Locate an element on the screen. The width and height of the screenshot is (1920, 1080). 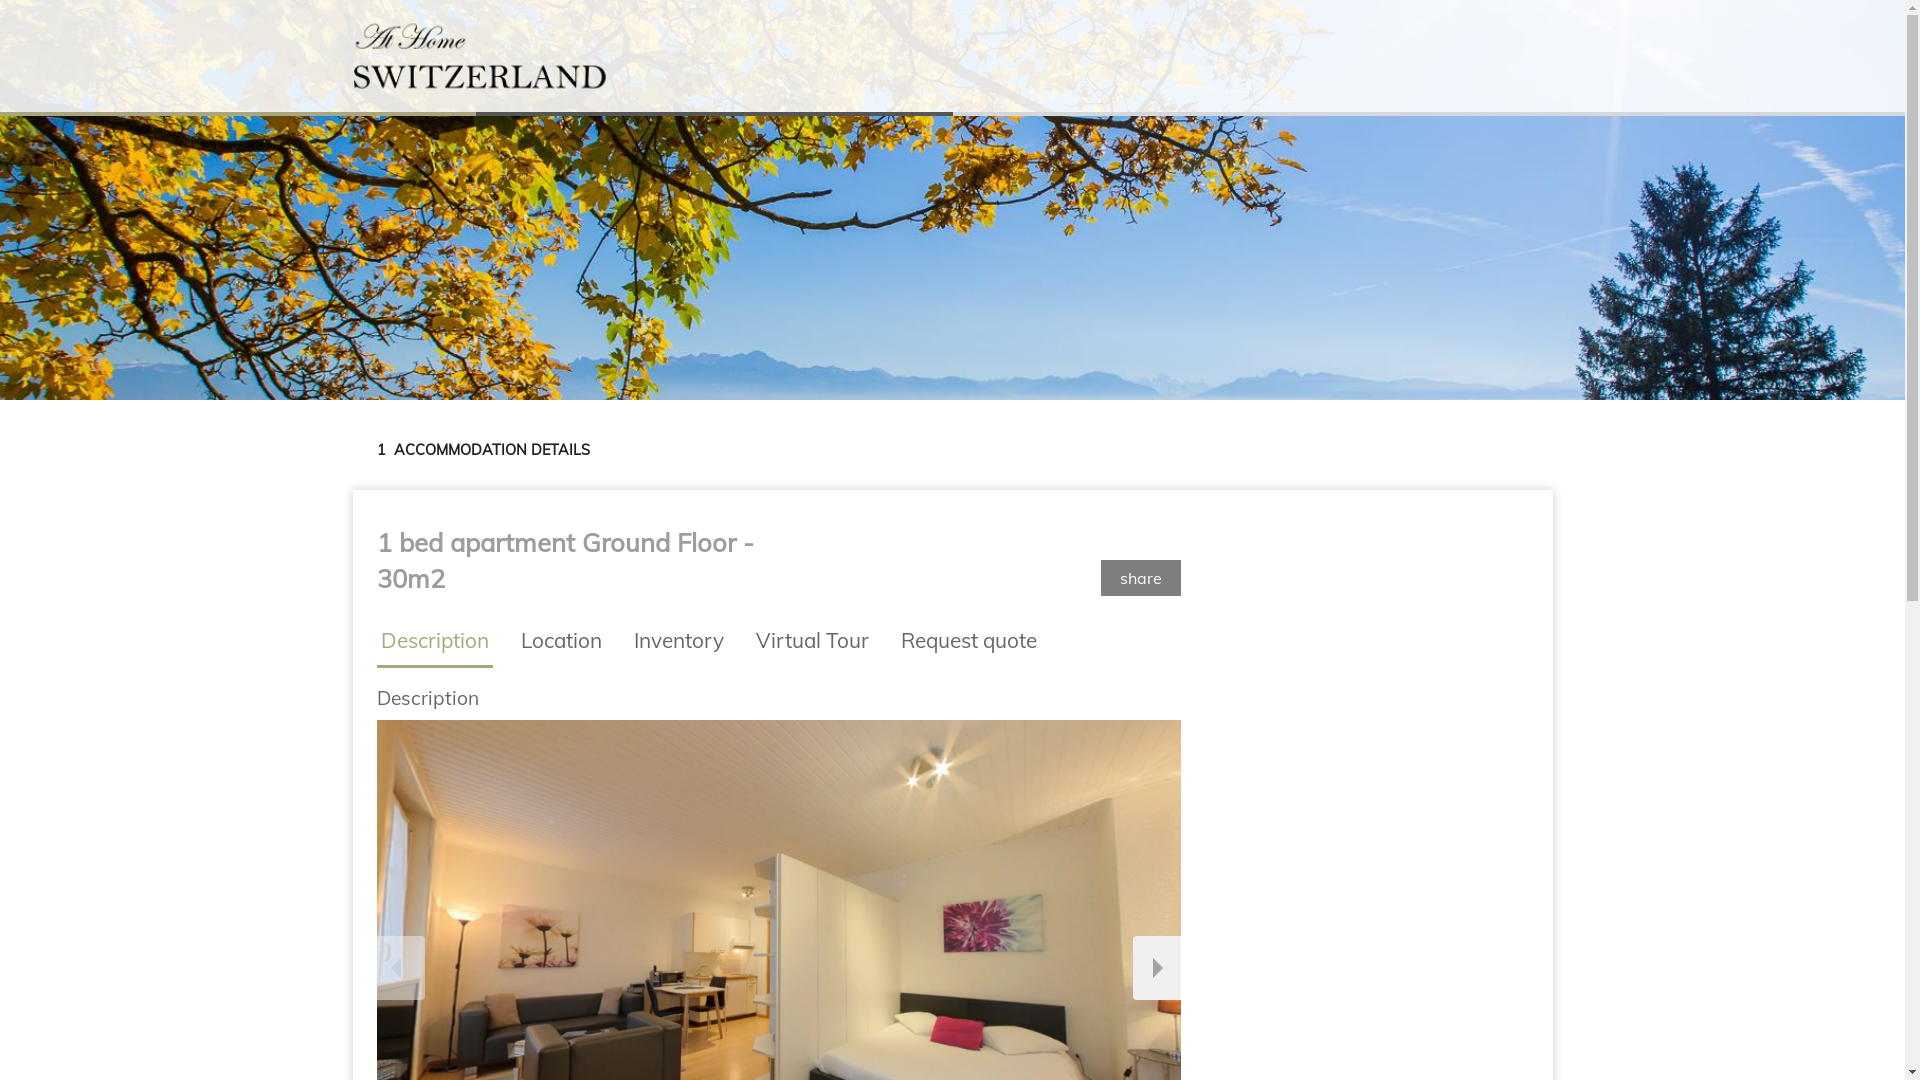
Location is located at coordinates (560, 640).